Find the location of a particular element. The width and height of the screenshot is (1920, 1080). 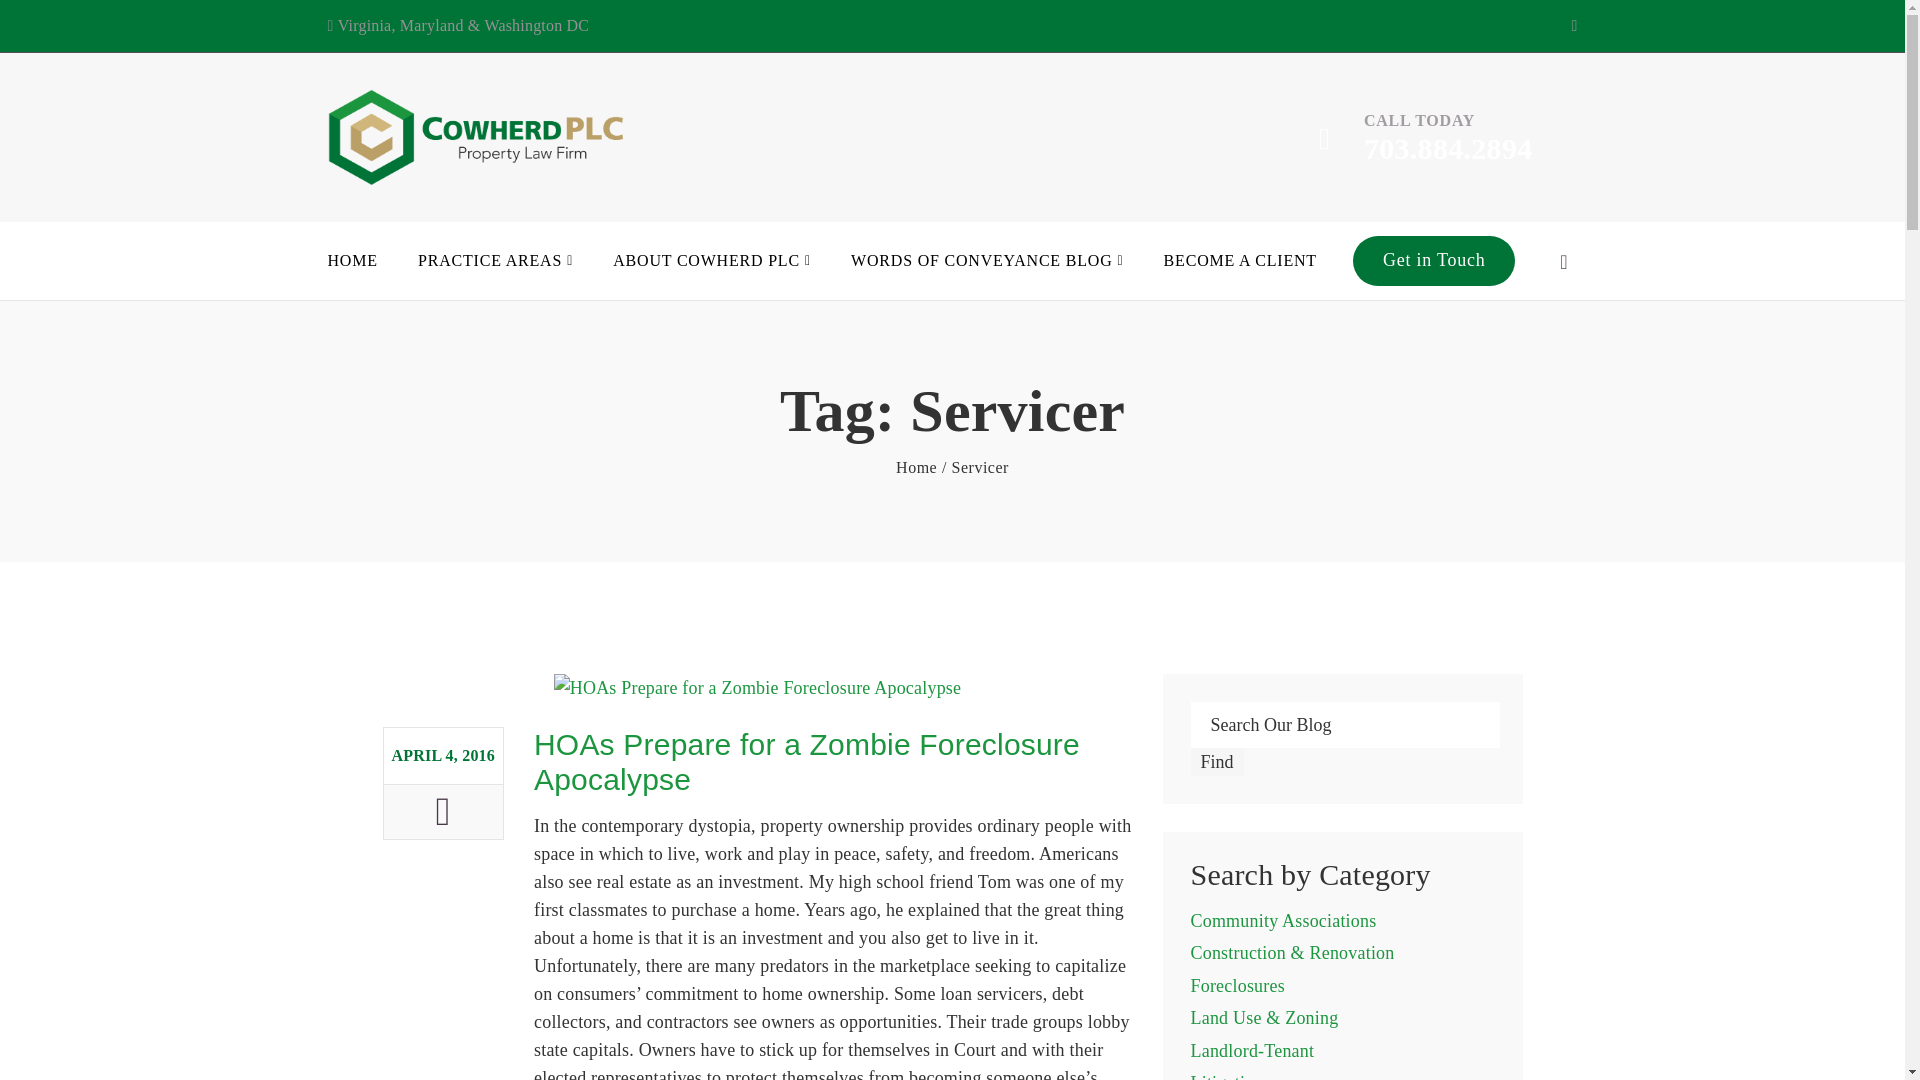

WORDS OF CONVEYANCE BLOG is located at coordinates (986, 260).